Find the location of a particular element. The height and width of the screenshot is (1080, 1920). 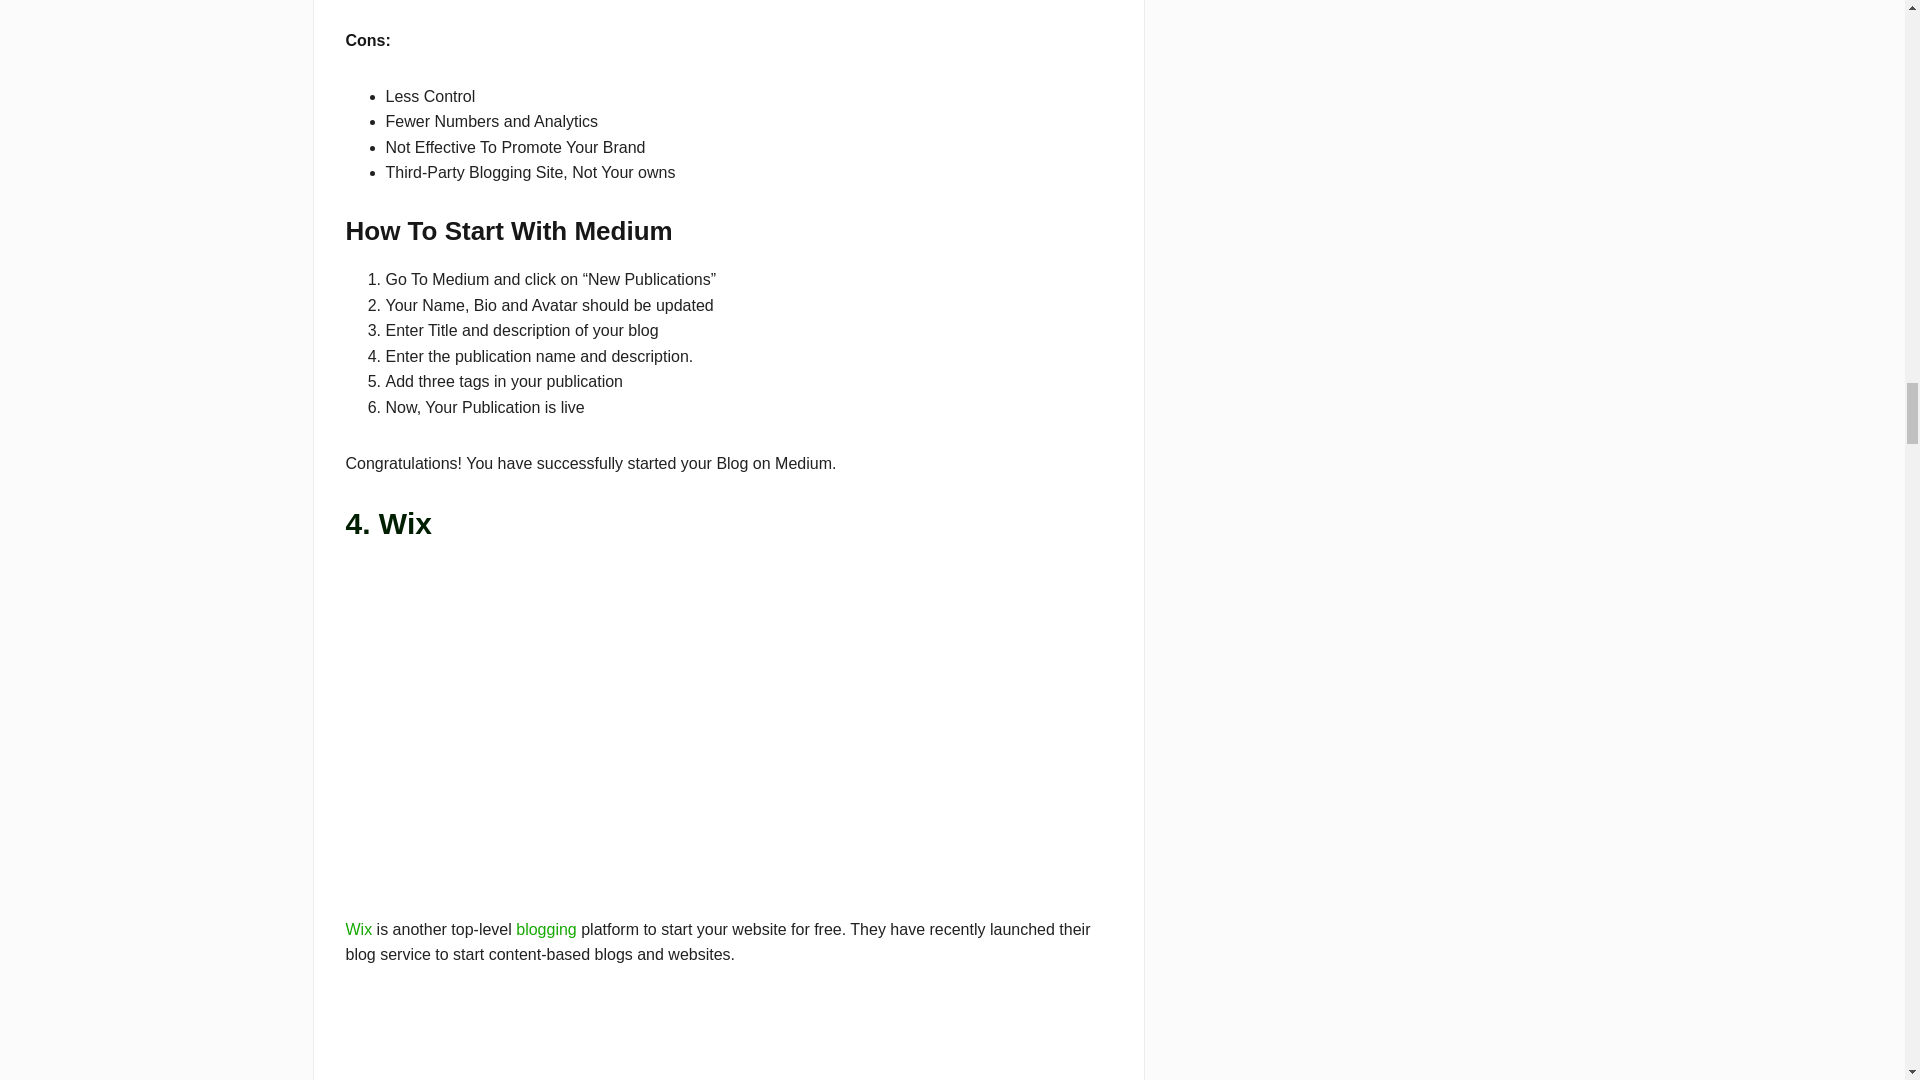

blogging is located at coordinates (546, 930).